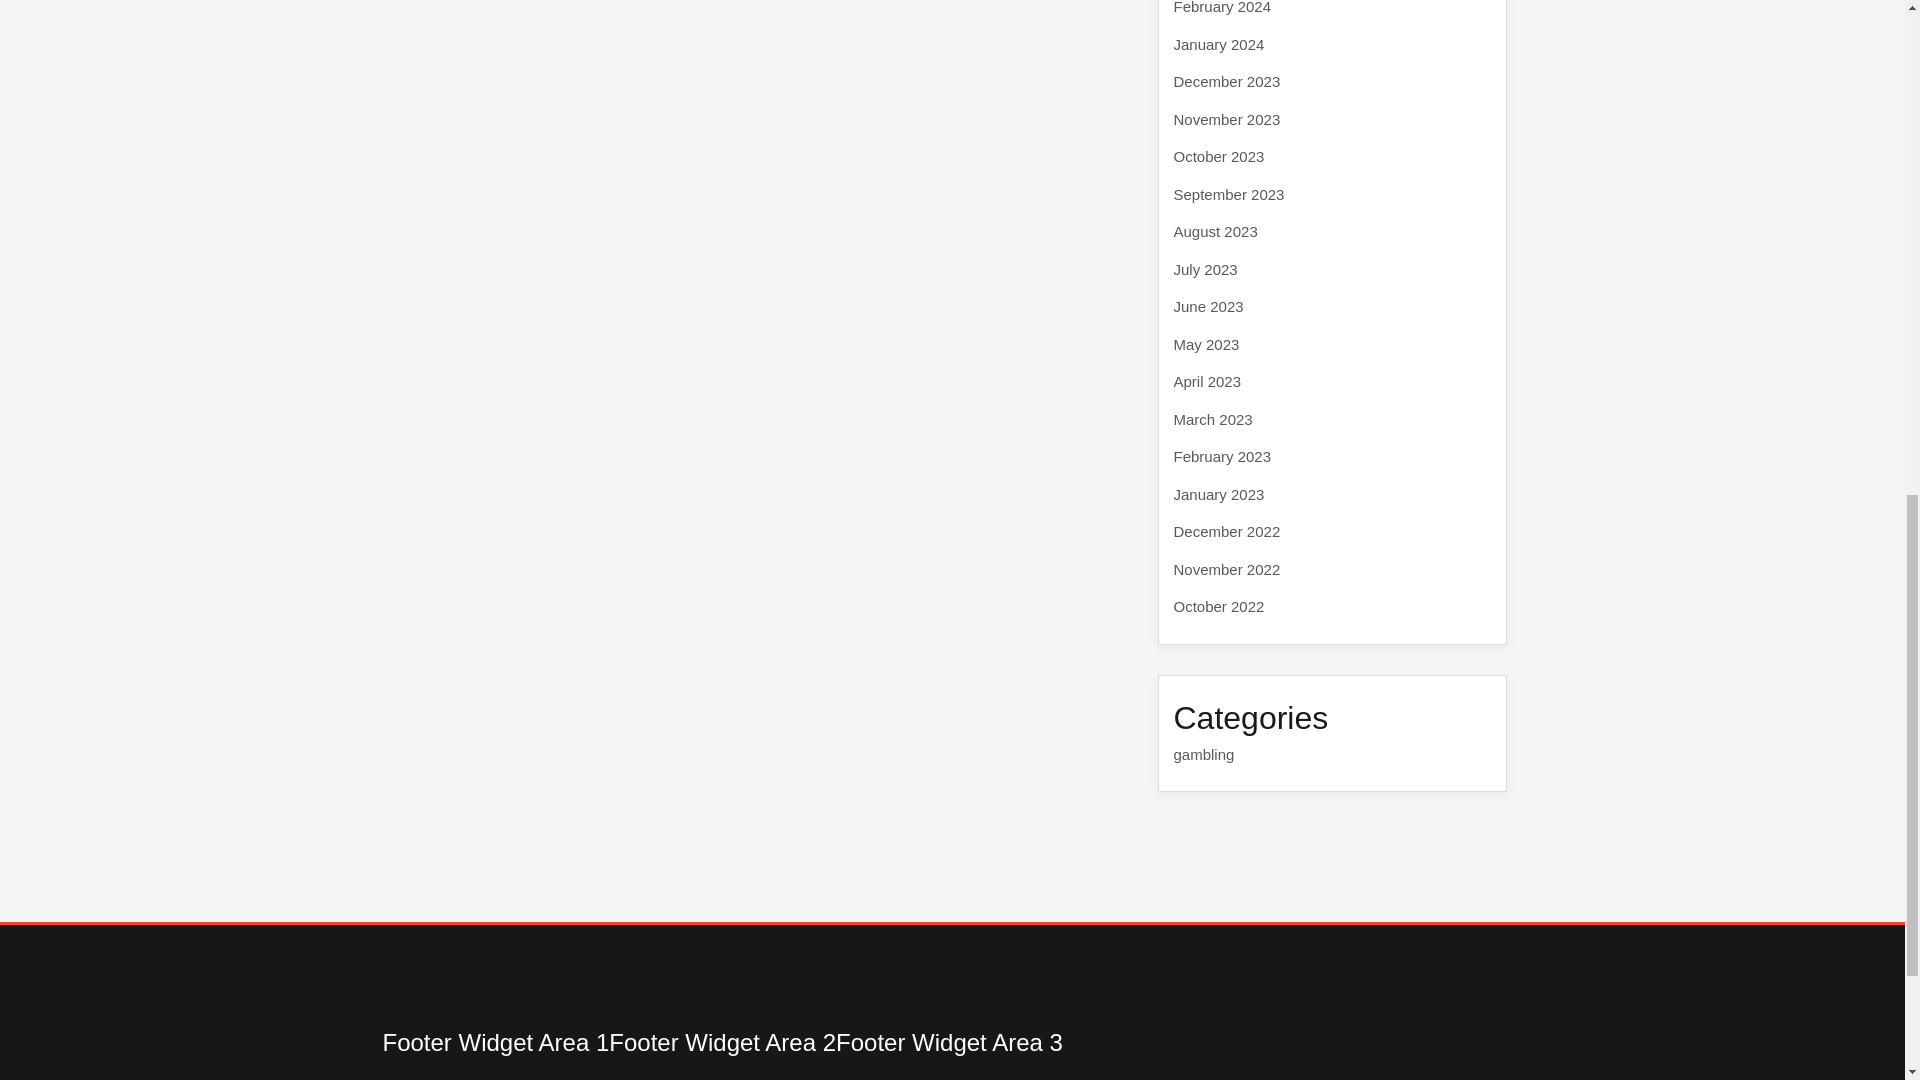 The width and height of the screenshot is (1920, 1080). Describe the element at coordinates (1226, 568) in the screenshot. I see `November 2022` at that location.